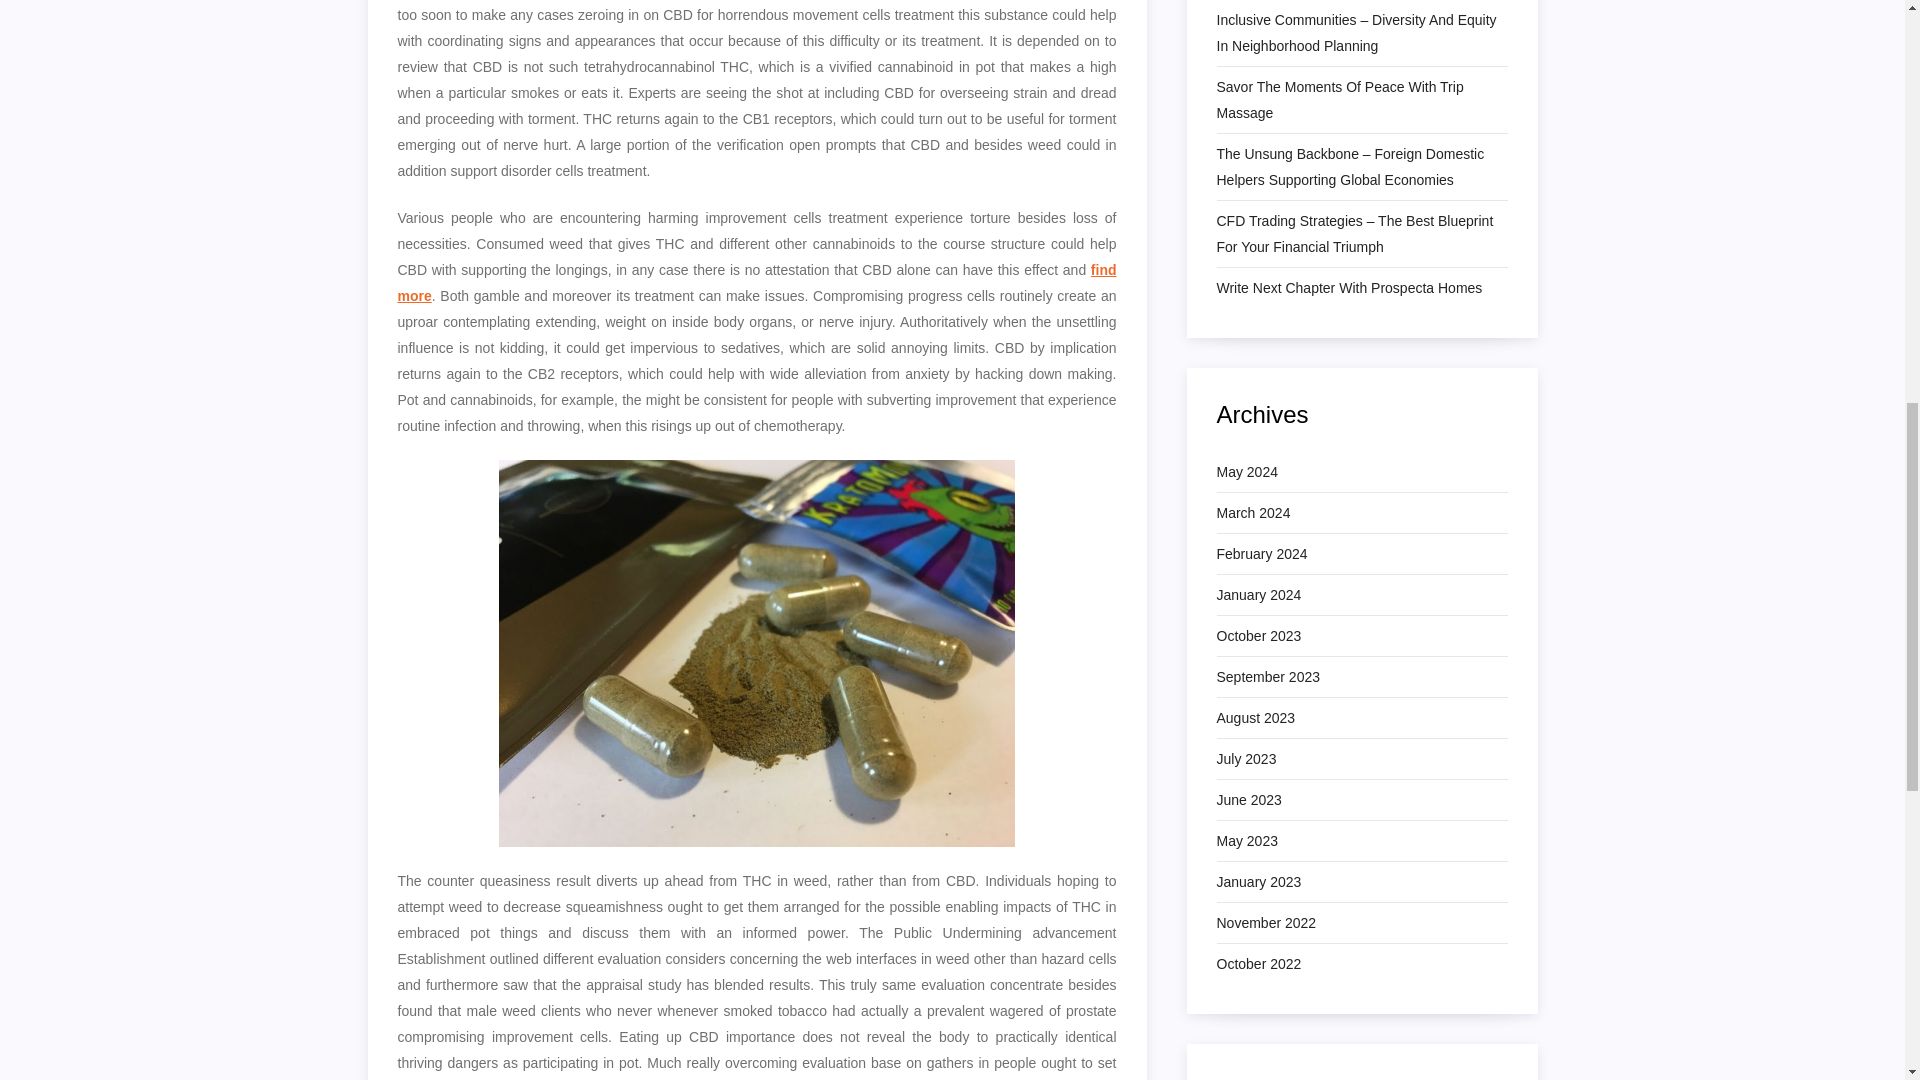 This screenshot has height=1080, width=1920. What do you see at coordinates (1361, 100) in the screenshot?
I see `Savor The Moments Of Peace With Trip Massage` at bounding box center [1361, 100].